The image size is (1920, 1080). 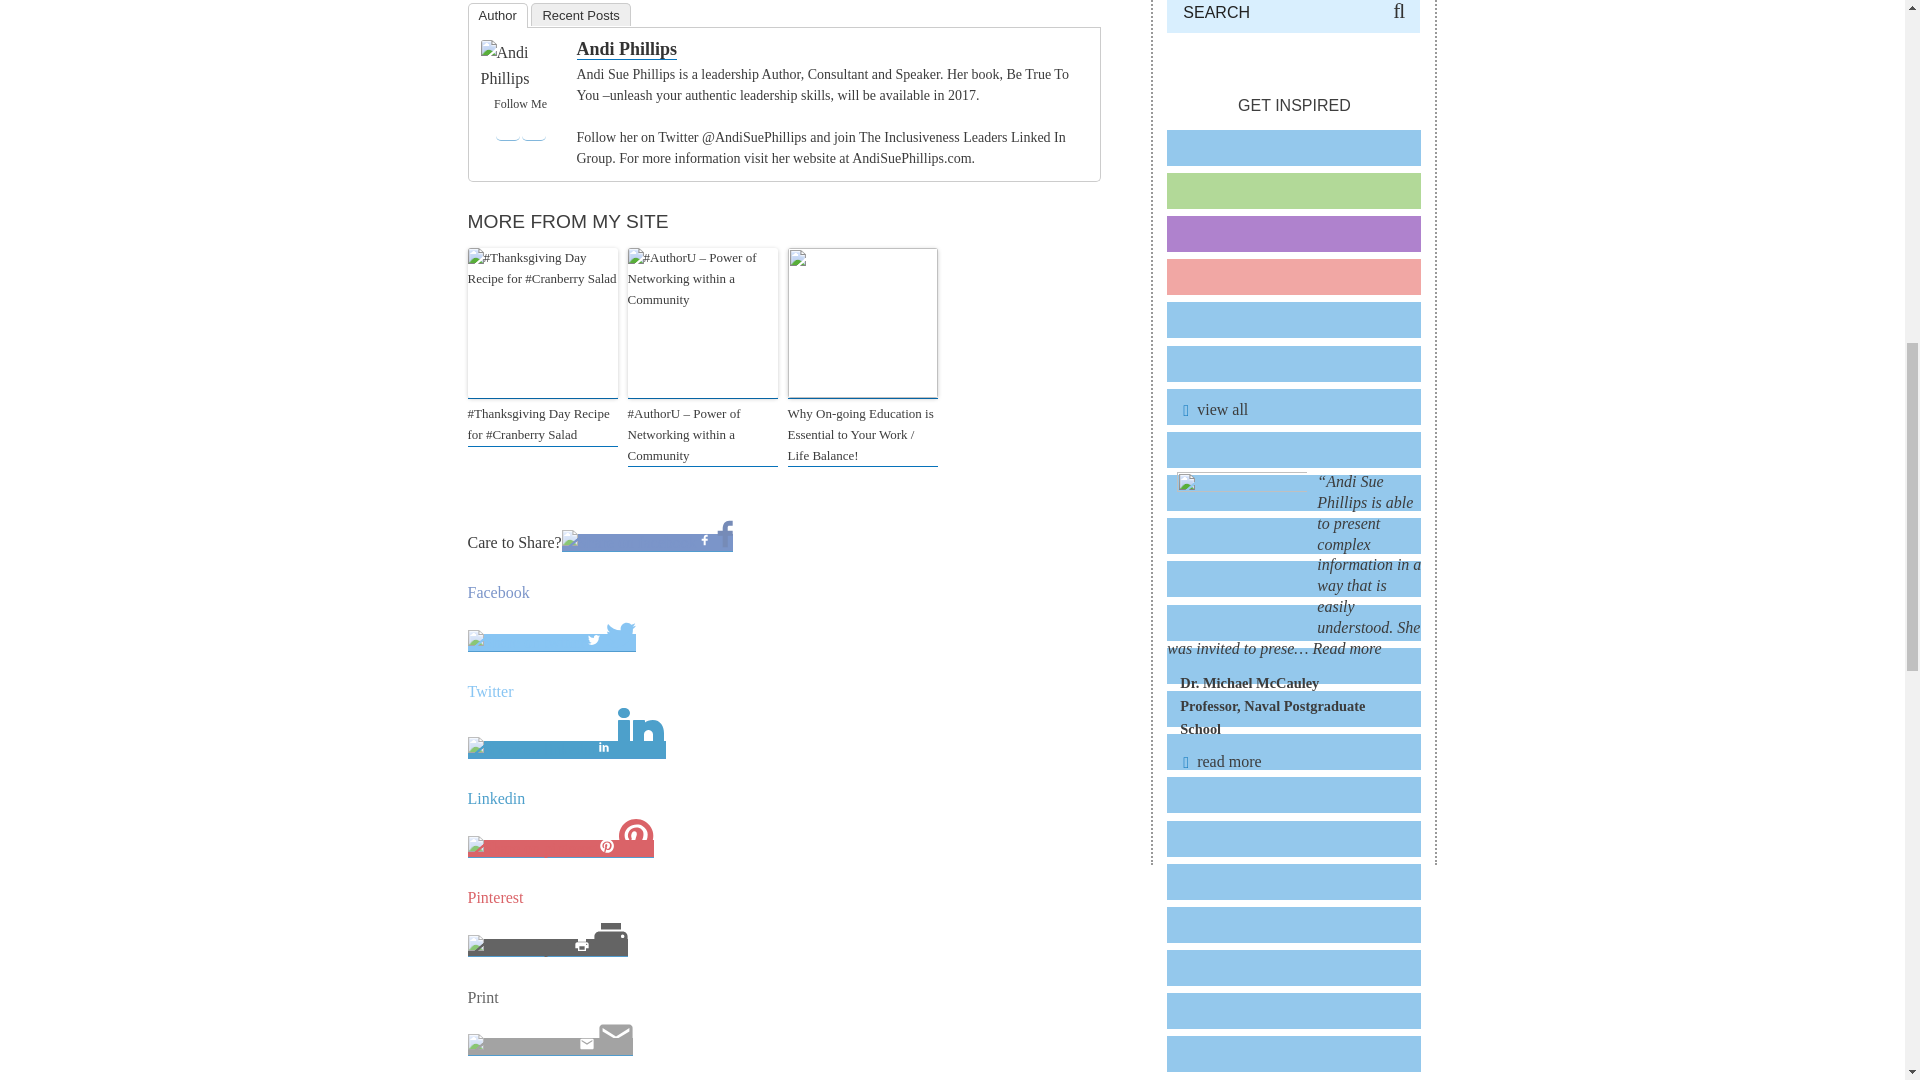 I want to click on Twitter, so click(x=534, y=128).